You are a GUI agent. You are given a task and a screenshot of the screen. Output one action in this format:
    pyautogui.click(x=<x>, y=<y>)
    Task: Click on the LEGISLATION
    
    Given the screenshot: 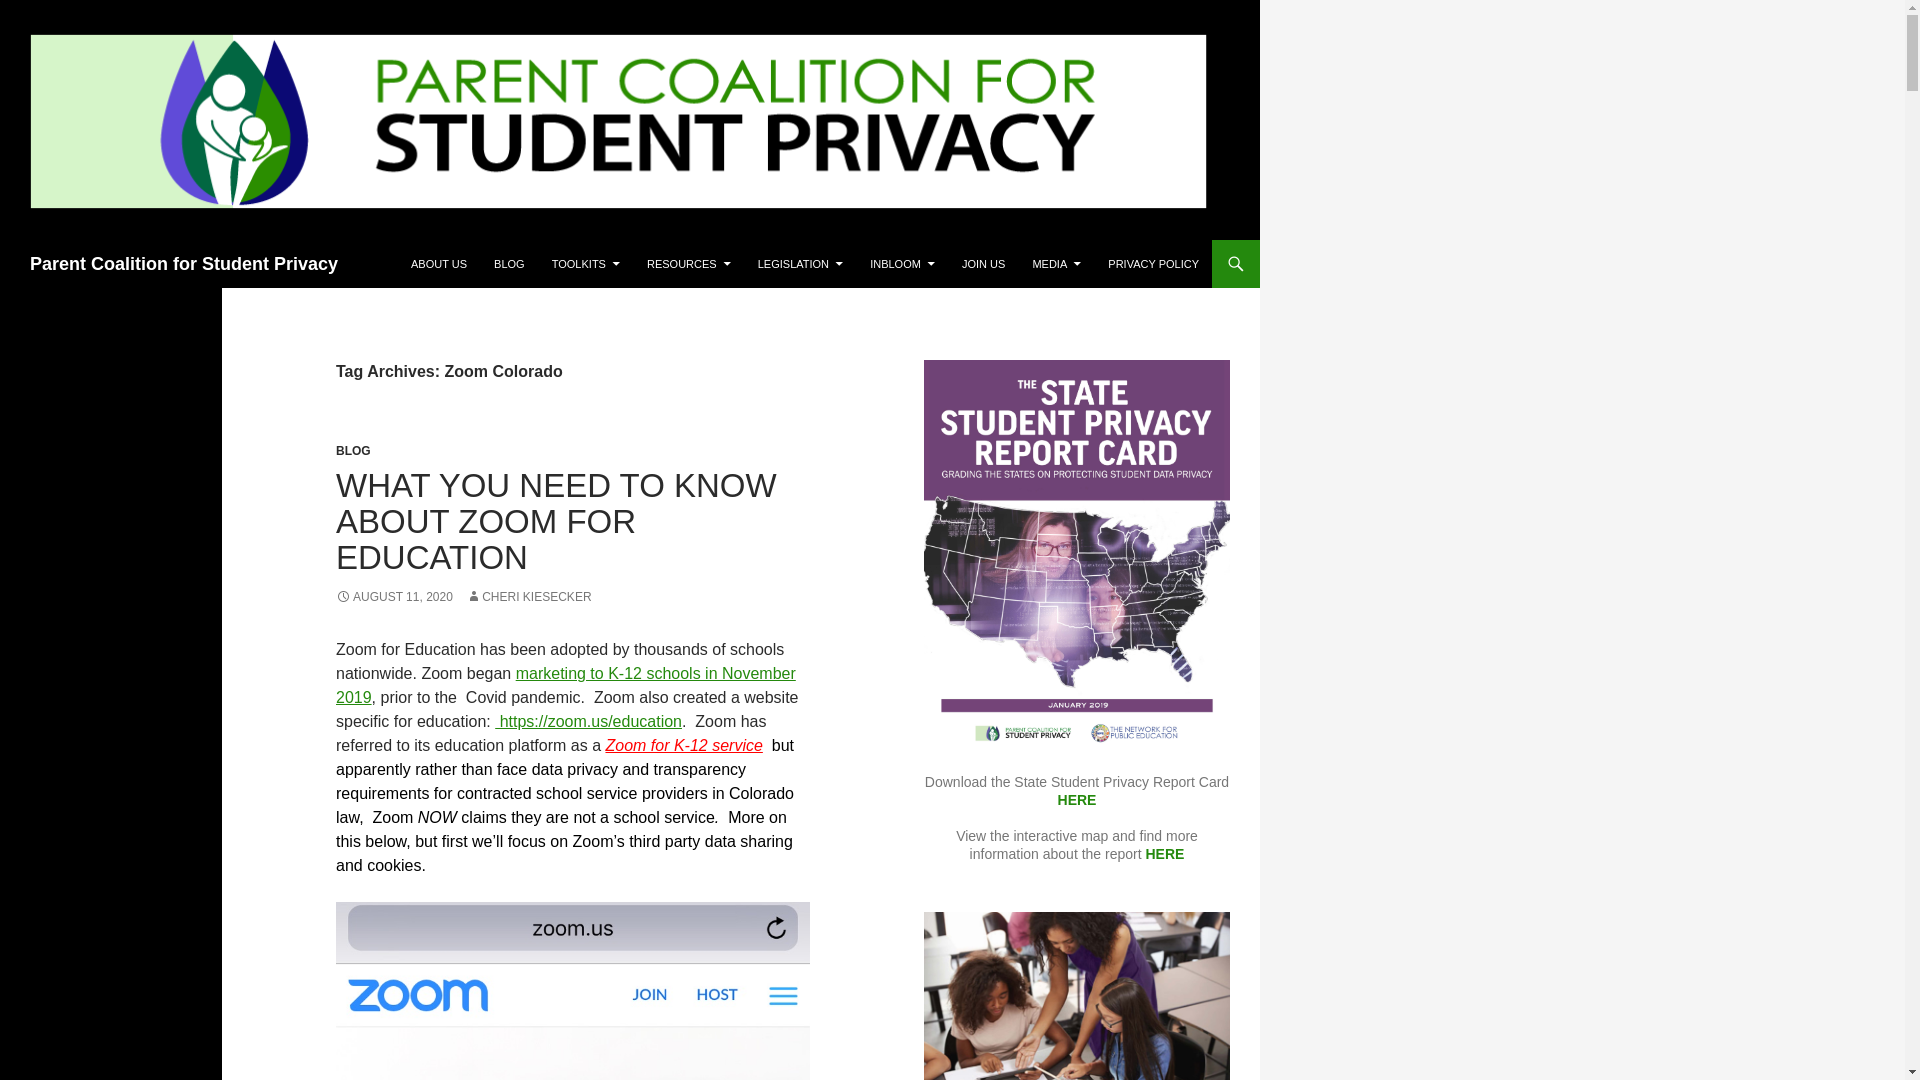 What is the action you would take?
    pyautogui.click(x=800, y=264)
    